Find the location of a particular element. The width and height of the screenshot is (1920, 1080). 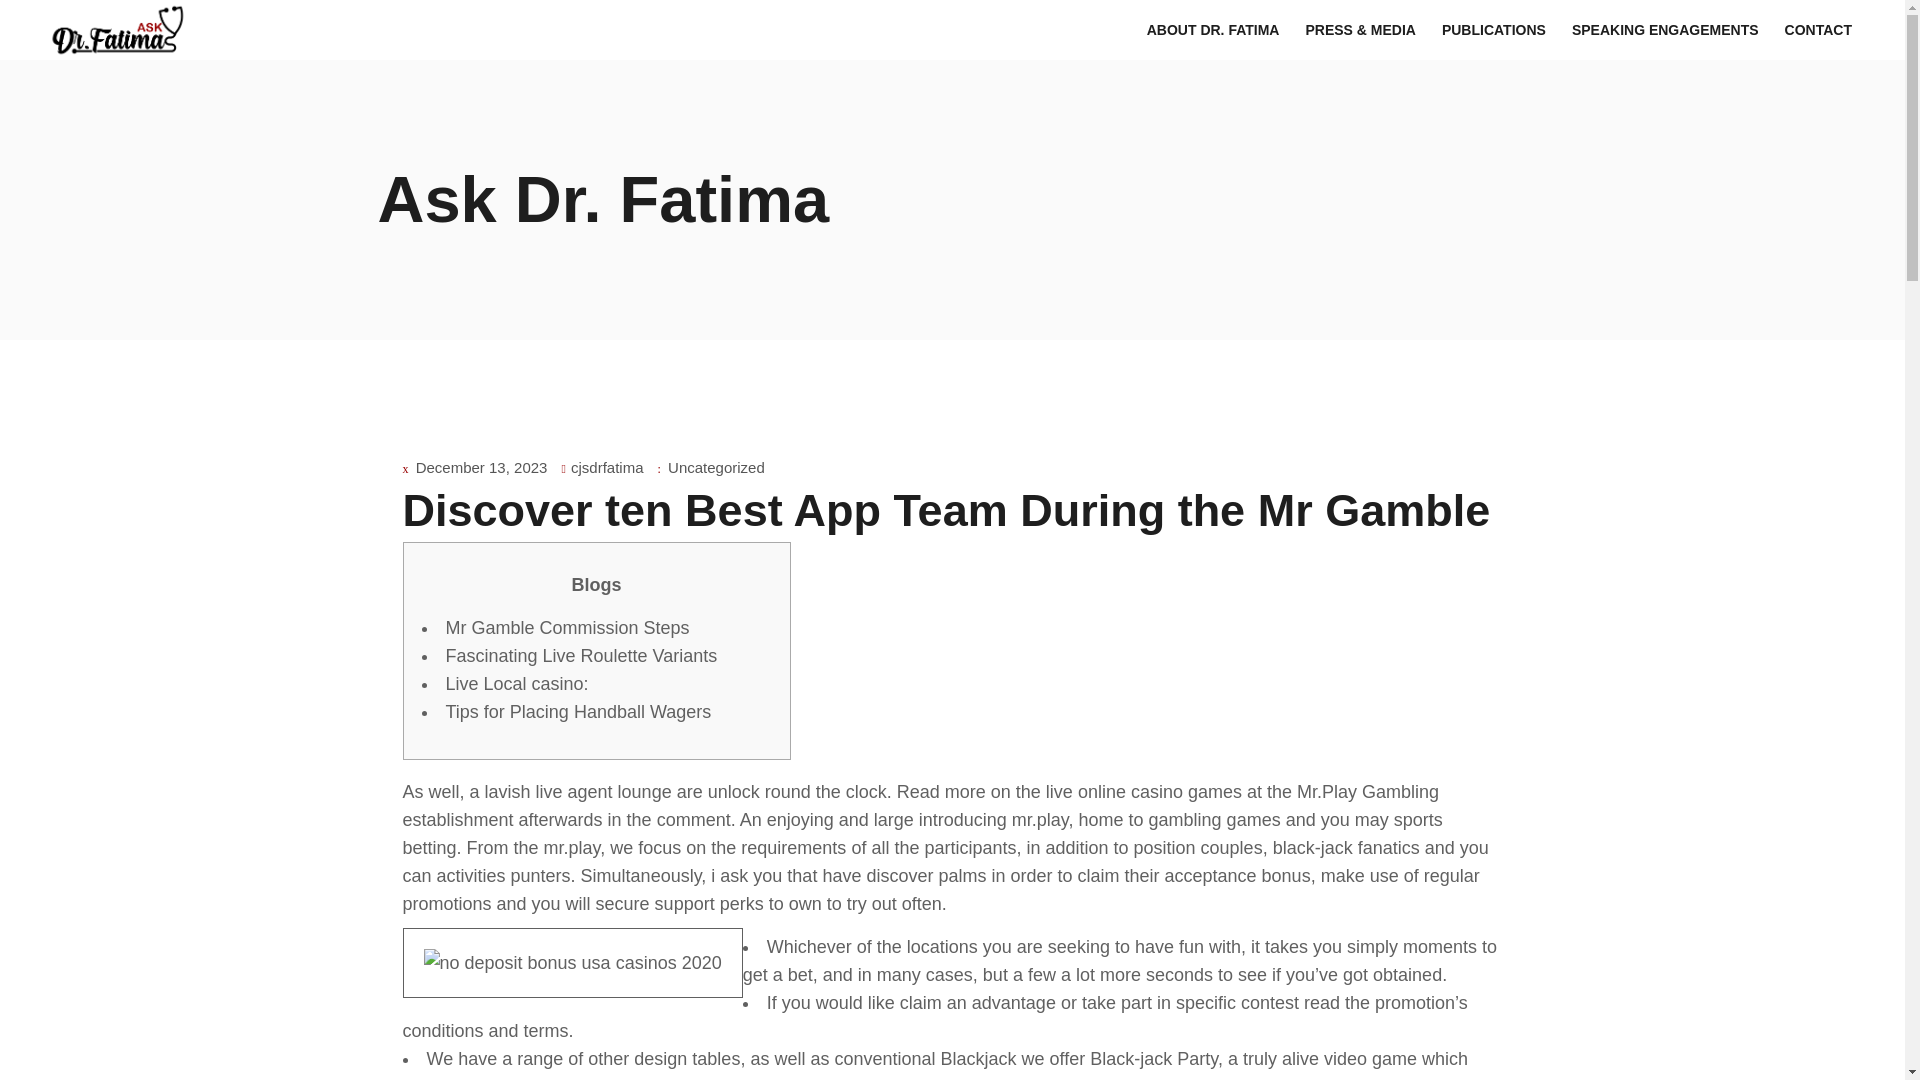

Mr Gamble Commission Steps is located at coordinates (567, 628).